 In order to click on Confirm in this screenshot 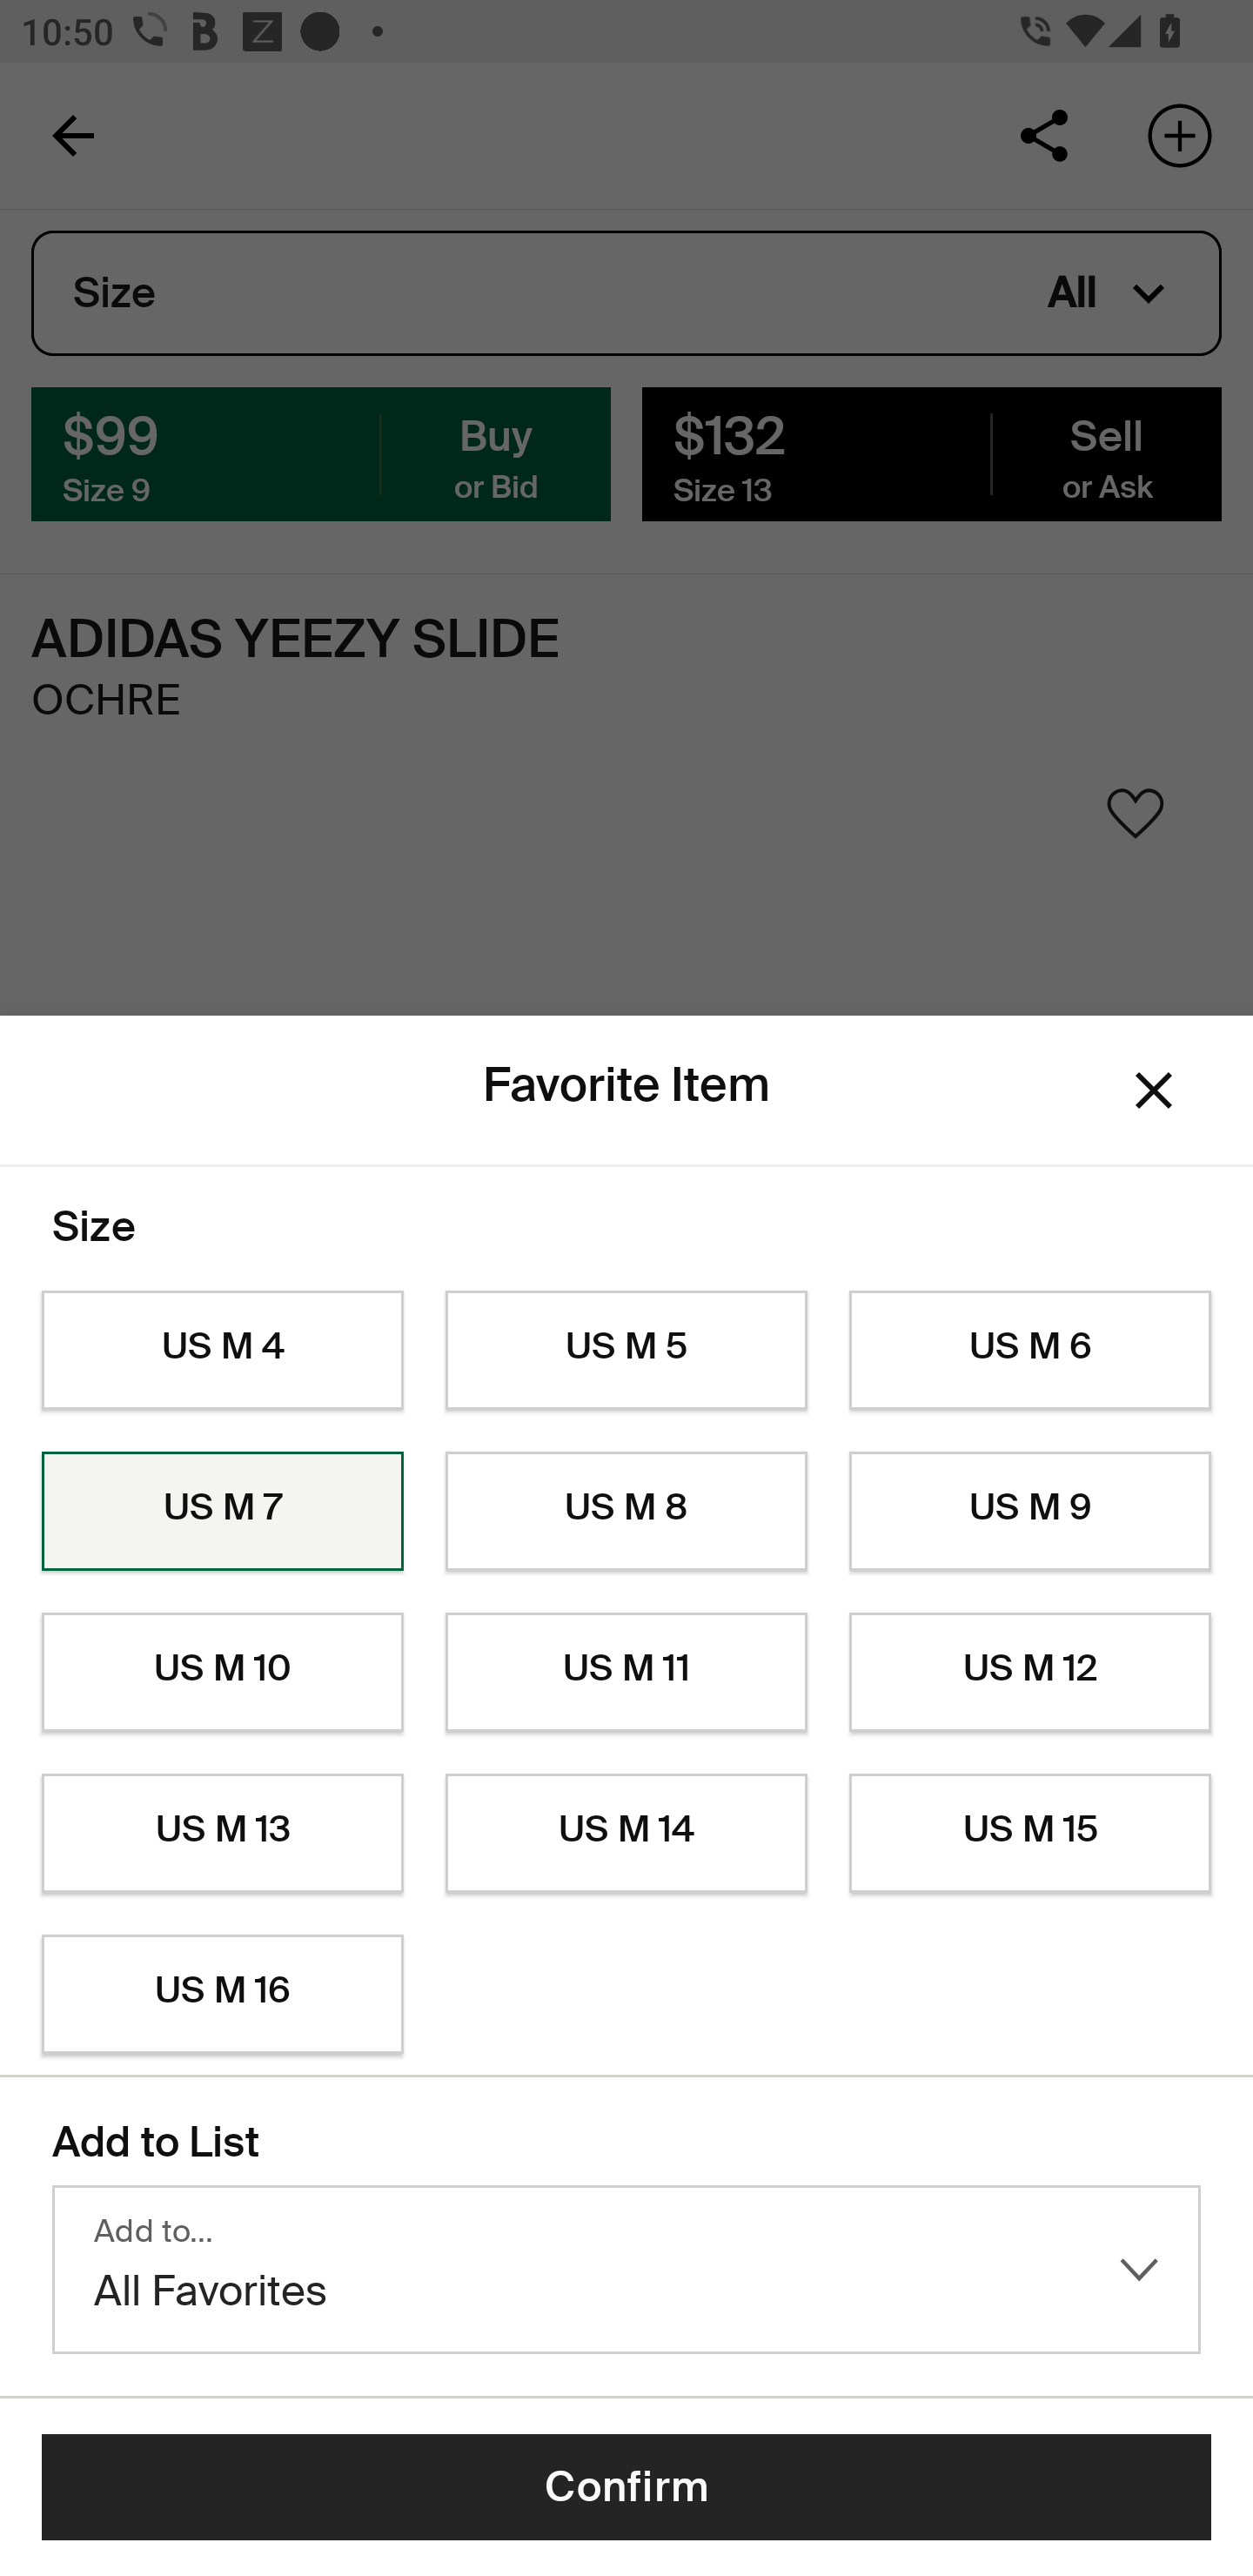, I will do `click(626, 2487)`.